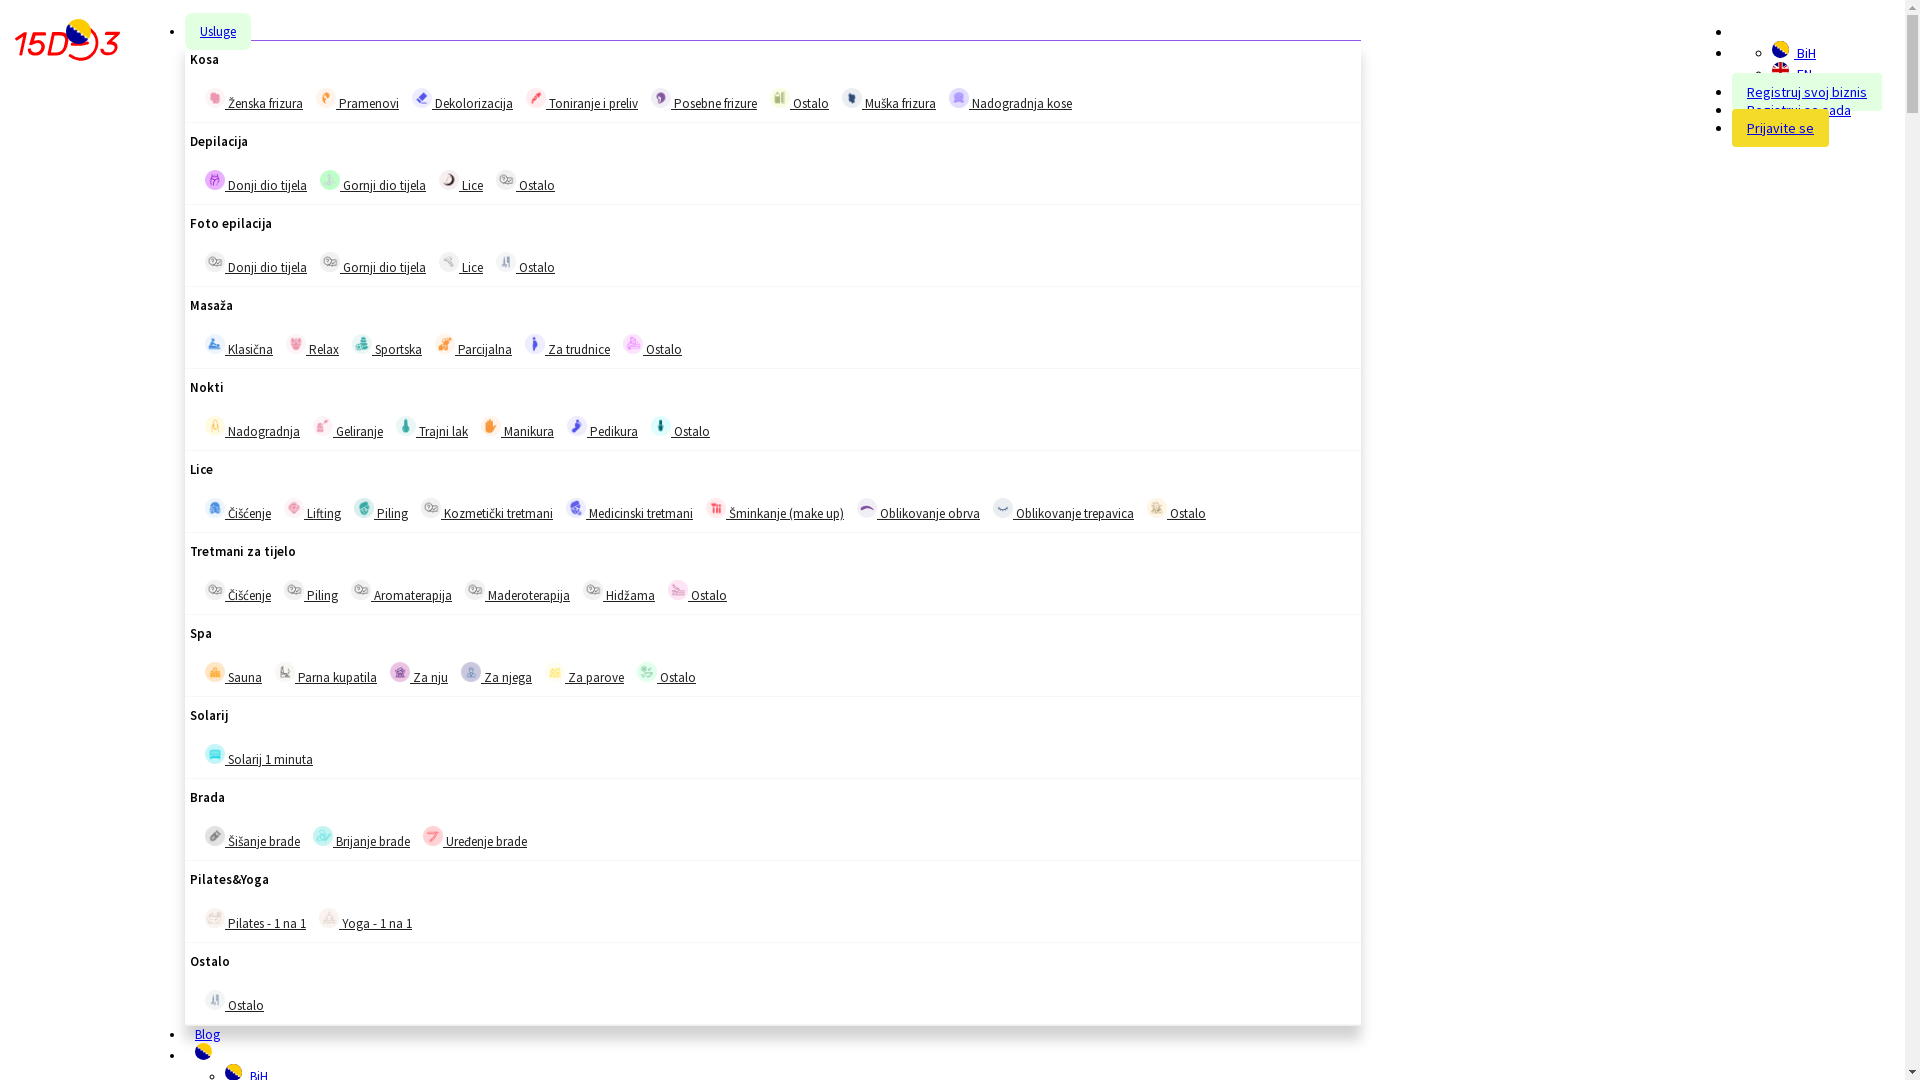  Describe the element at coordinates (506, 180) in the screenshot. I see `Ostalo` at that location.